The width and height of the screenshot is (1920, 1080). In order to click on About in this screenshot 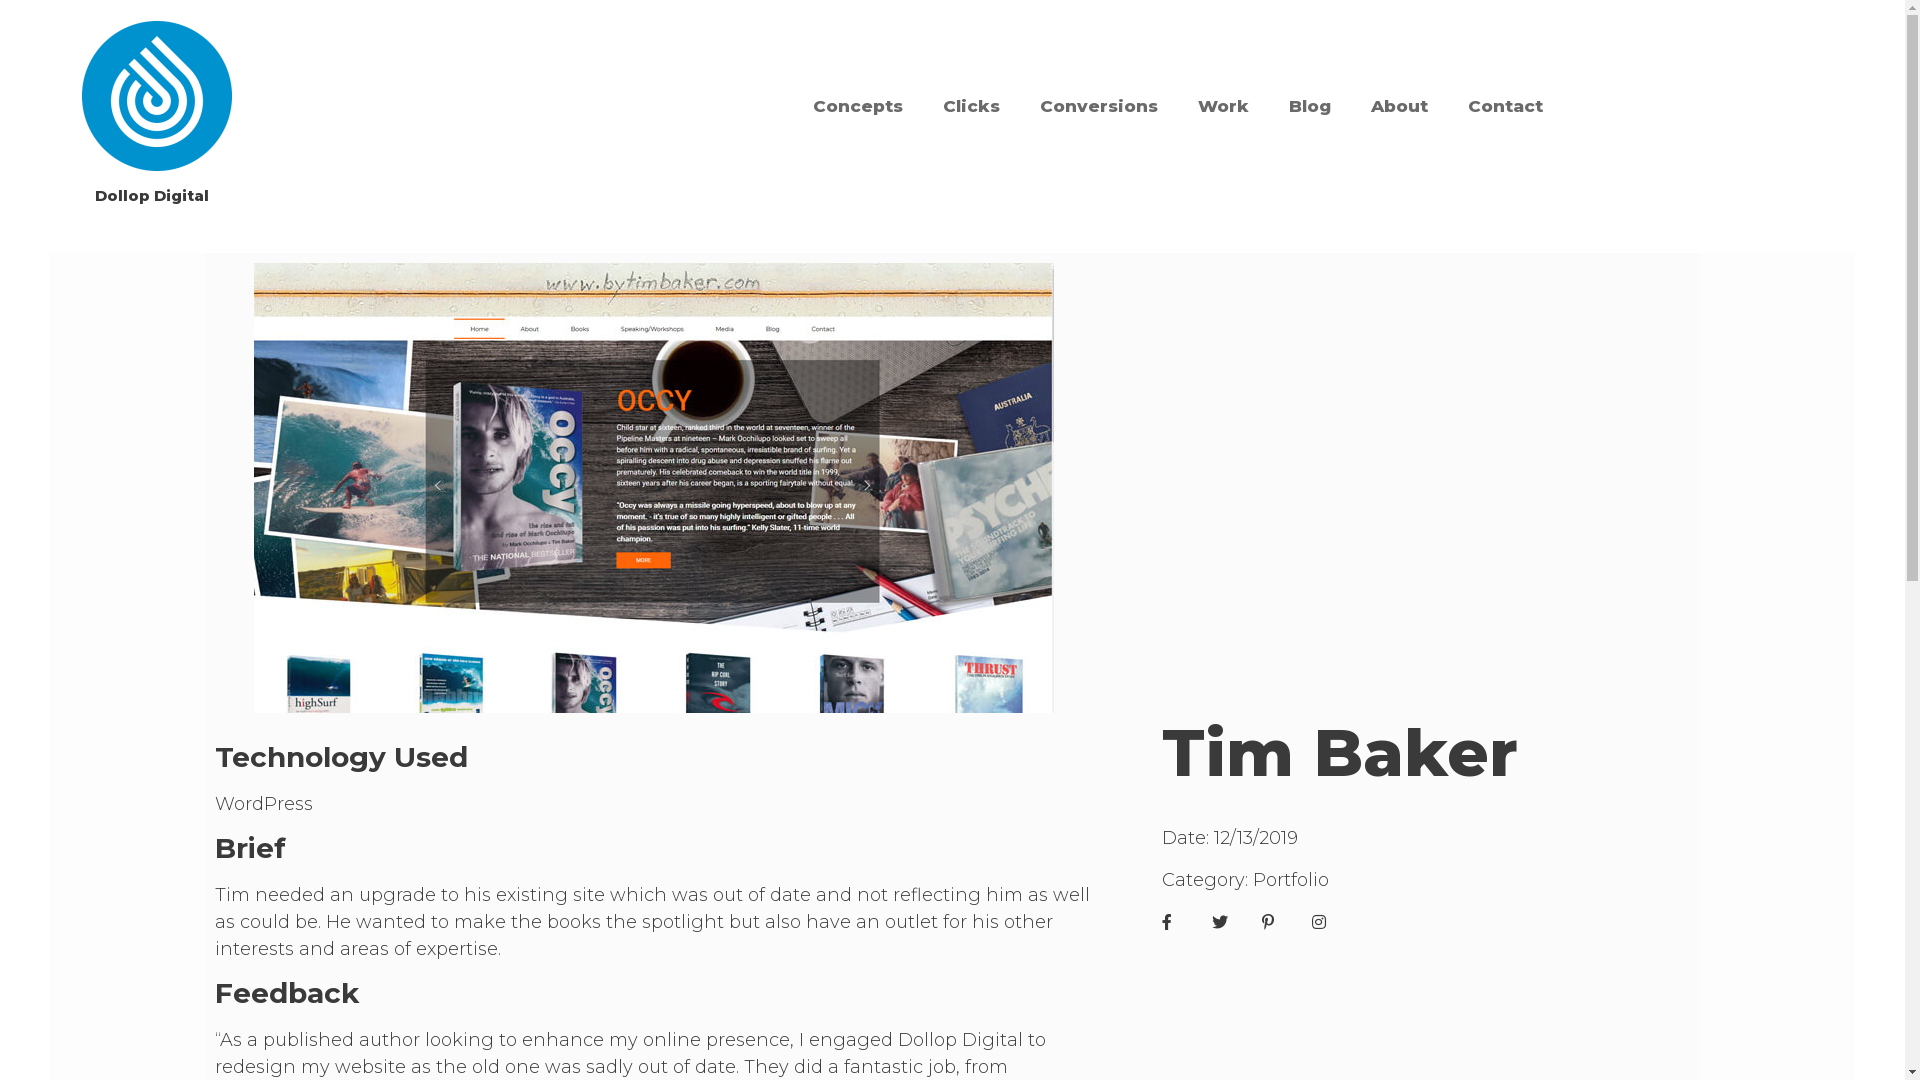, I will do `click(1400, 106)`.